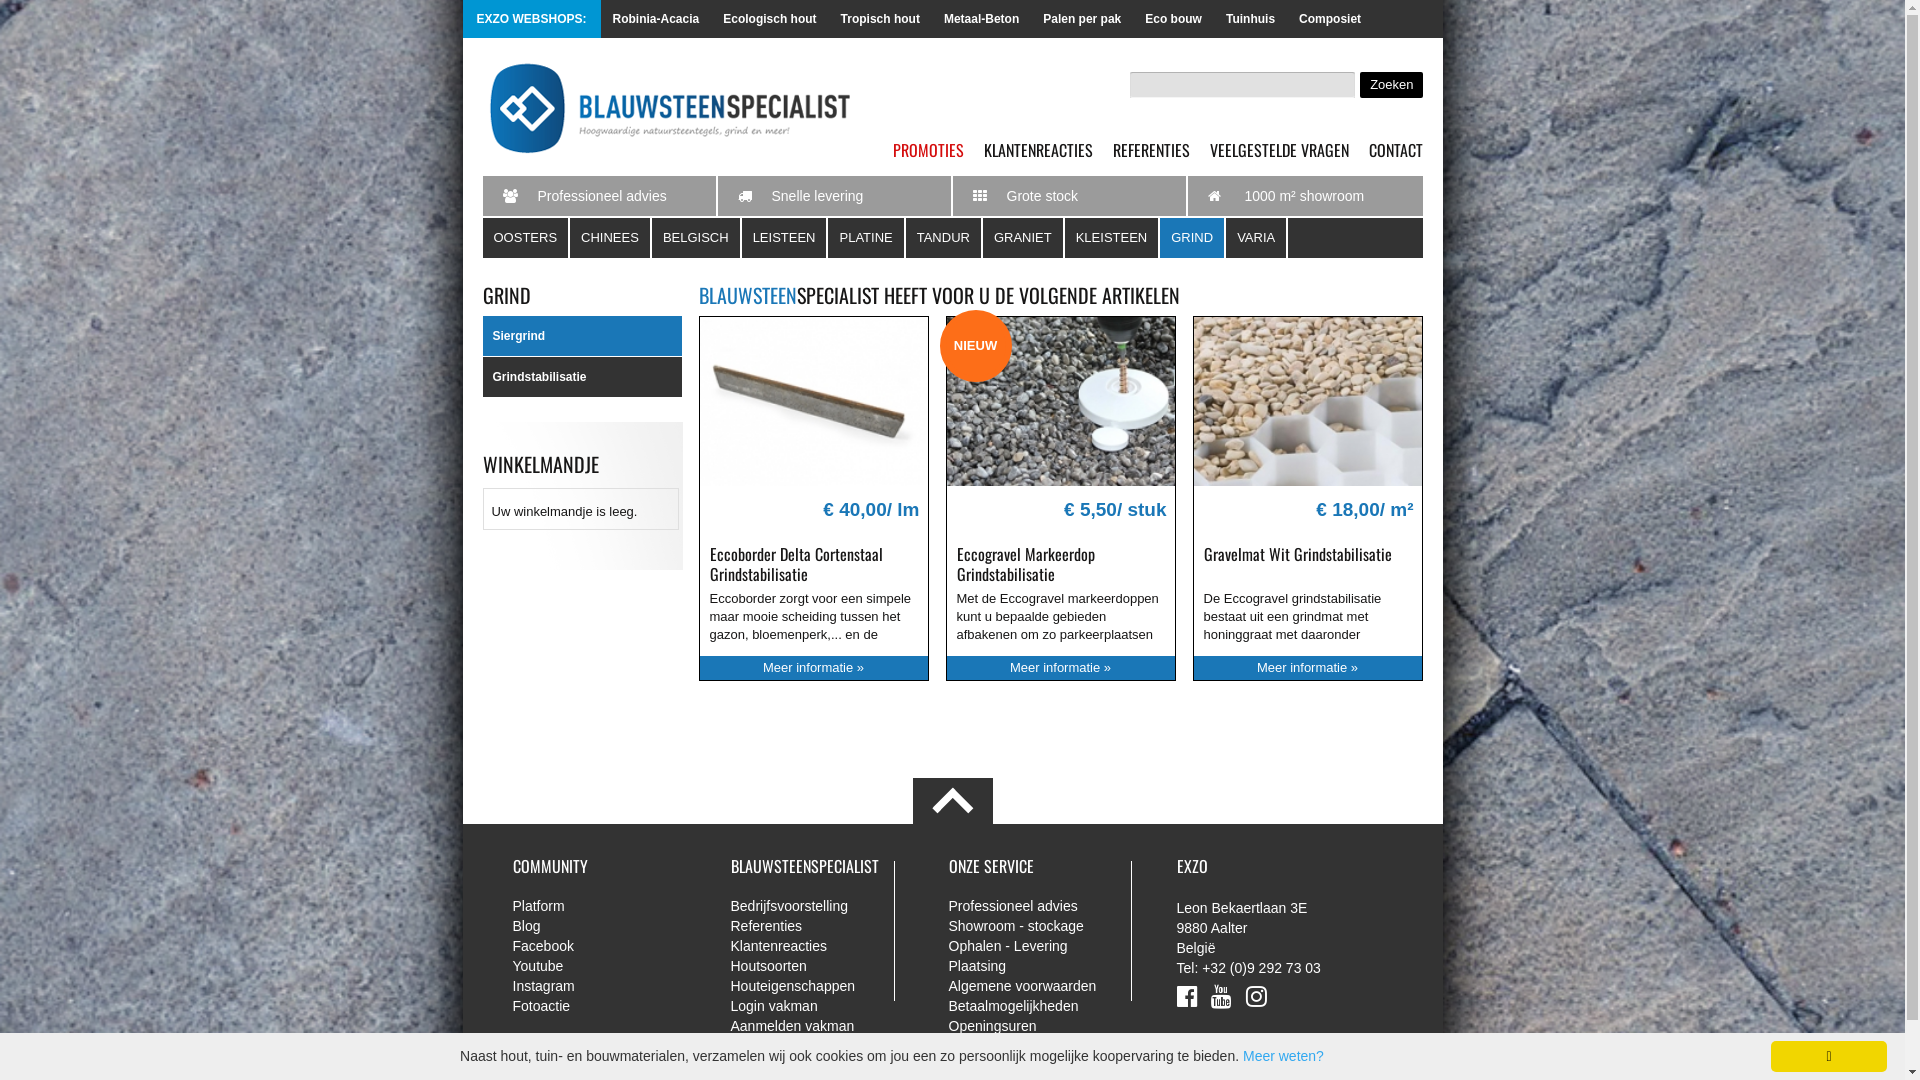  Describe the element at coordinates (1060, 402) in the screenshot. I see `Eccogravel Markeerdop Grindstabilisatie` at that location.